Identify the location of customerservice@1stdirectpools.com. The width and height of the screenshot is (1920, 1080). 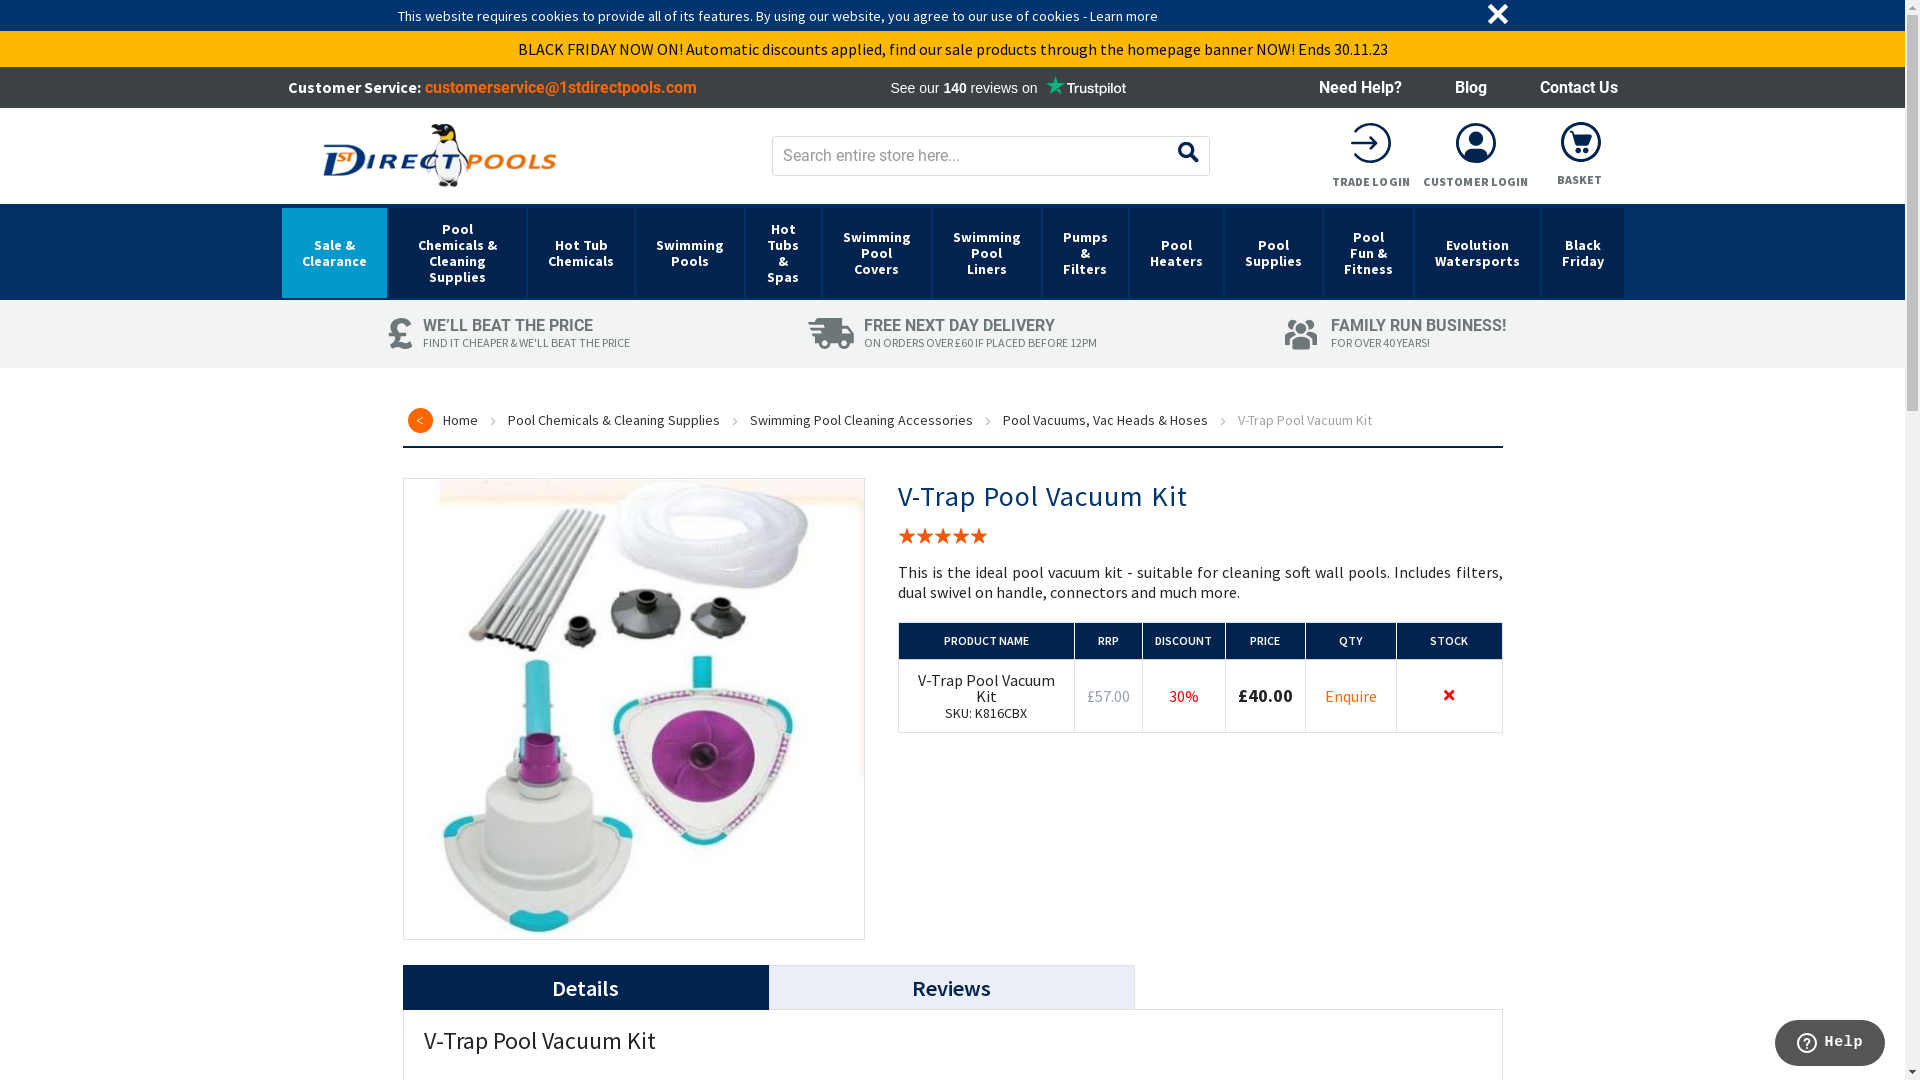
(560, 87).